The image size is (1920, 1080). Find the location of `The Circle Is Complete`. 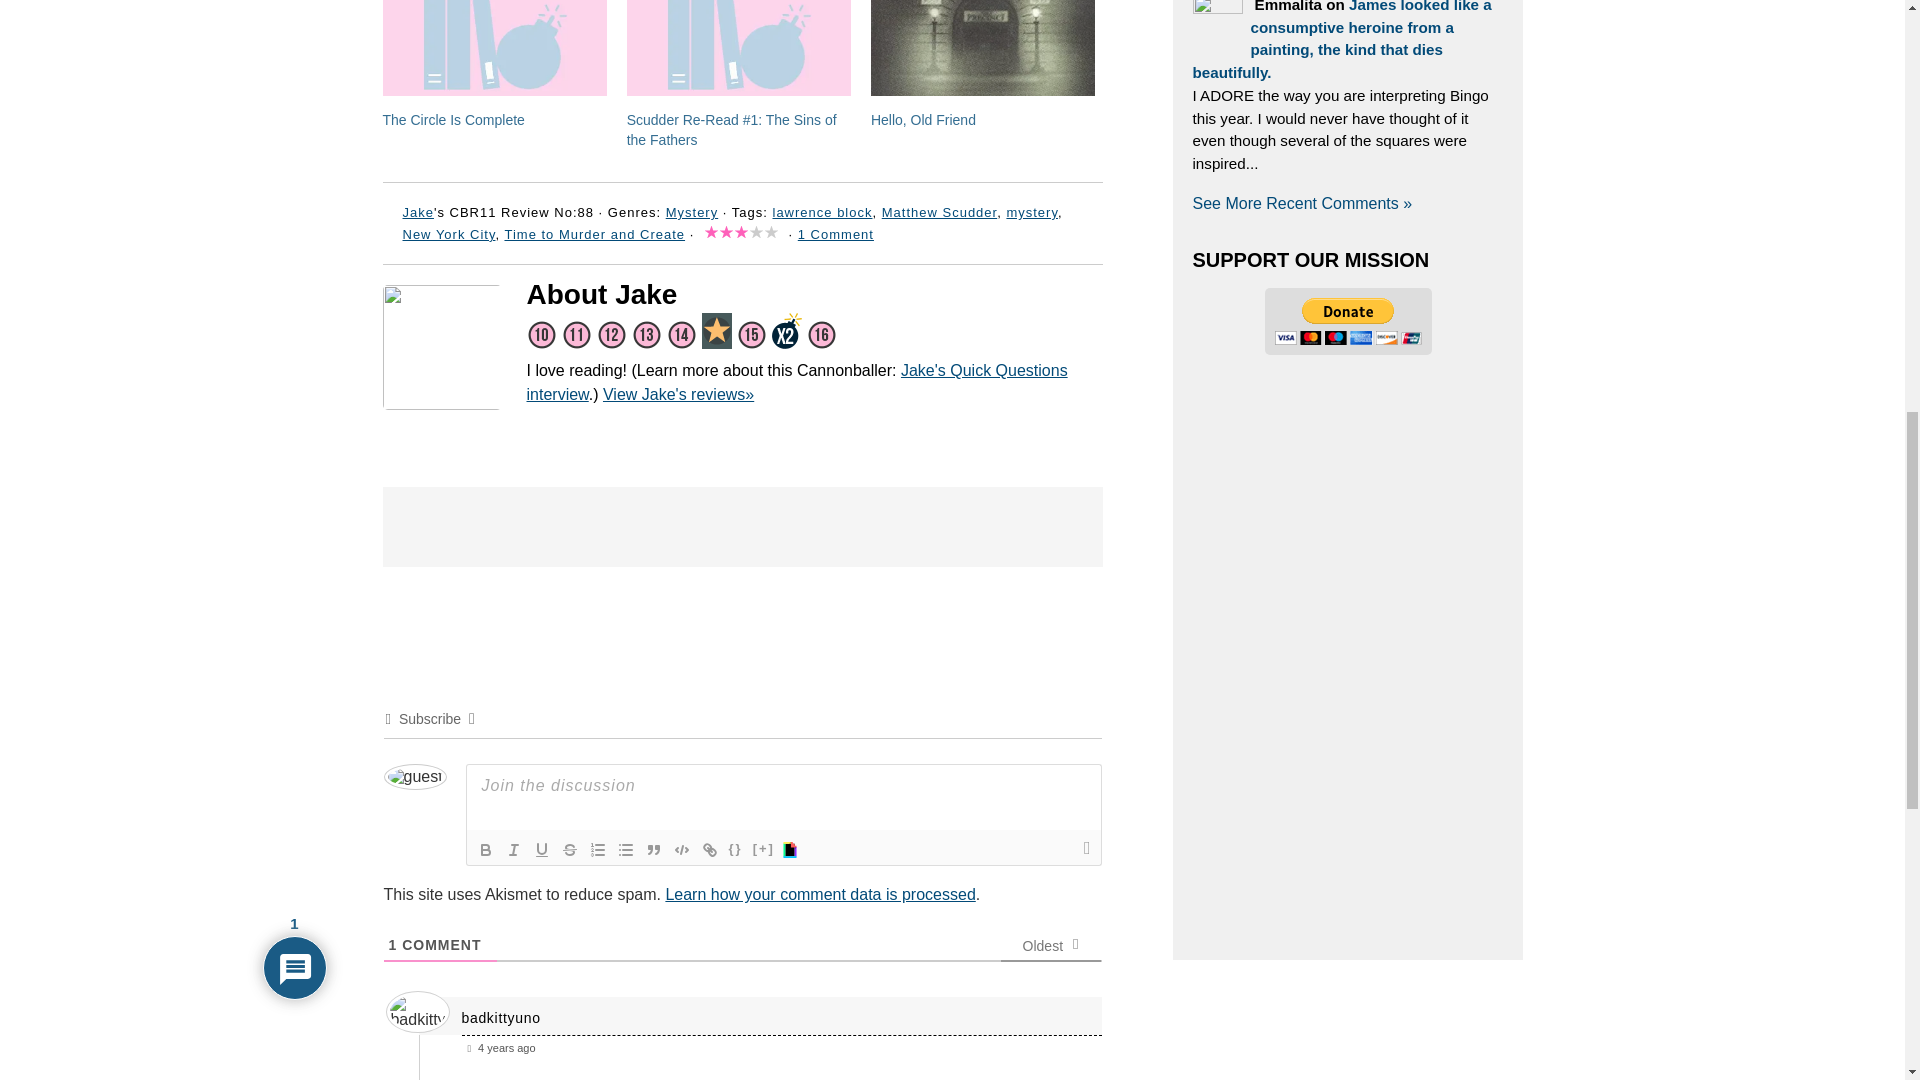

The Circle Is Complete is located at coordinates (494, 48).